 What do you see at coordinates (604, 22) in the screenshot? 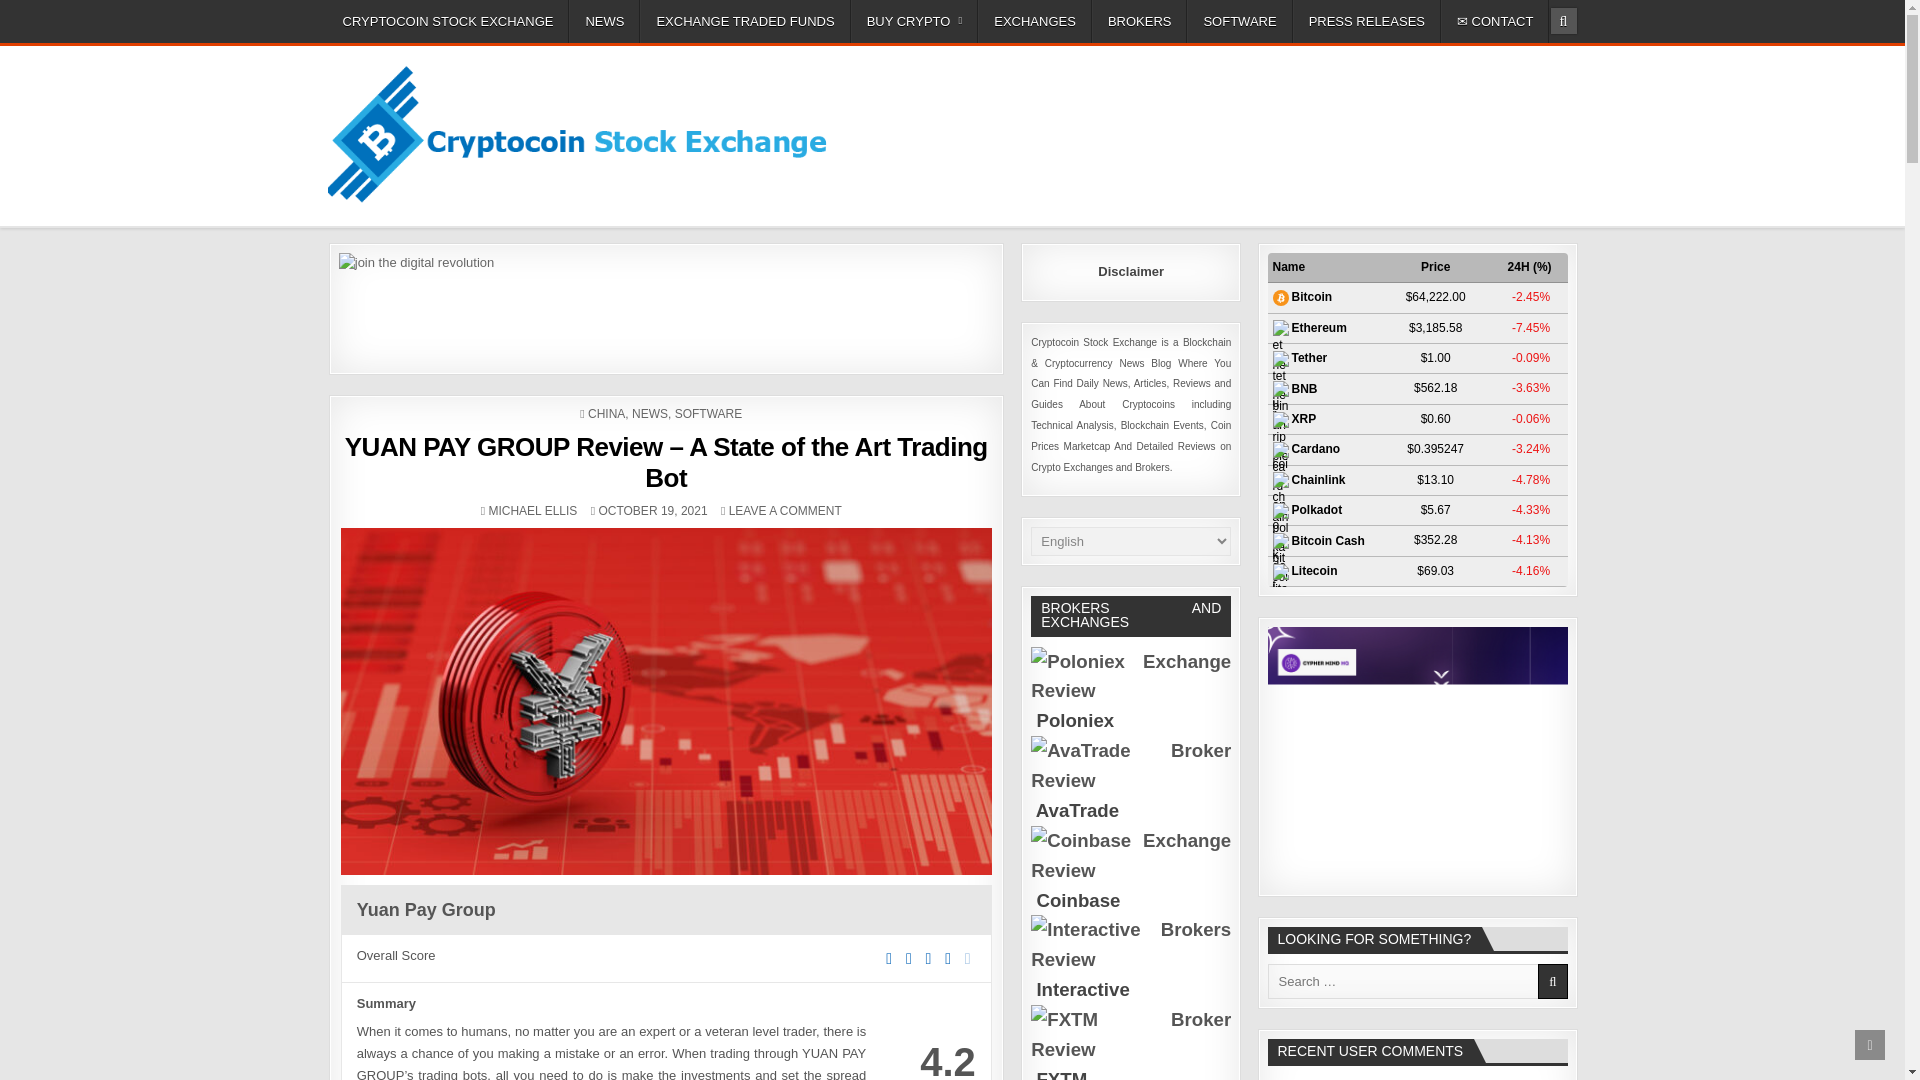
I see `NEWS` at bounding box center [604, 22].